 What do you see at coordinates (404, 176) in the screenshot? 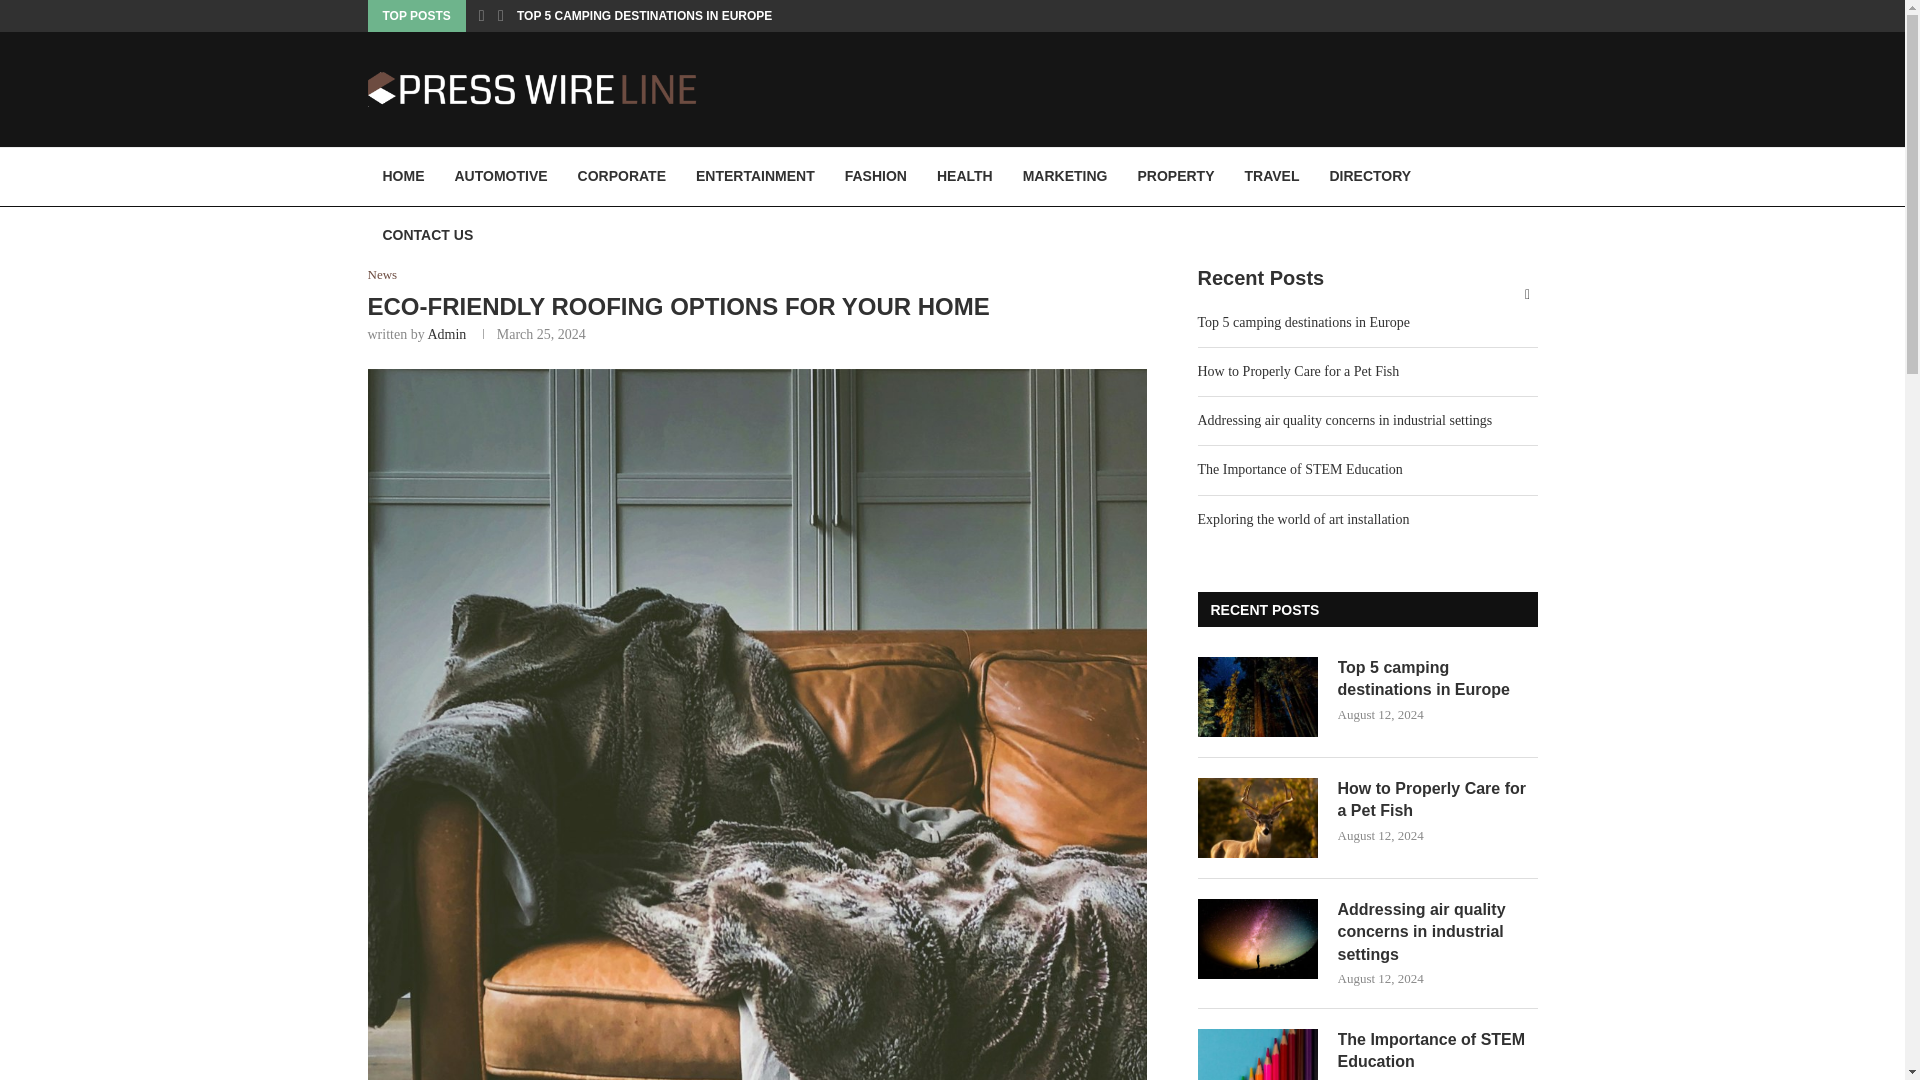
I see `HOME` at bounding box center [404, 176].